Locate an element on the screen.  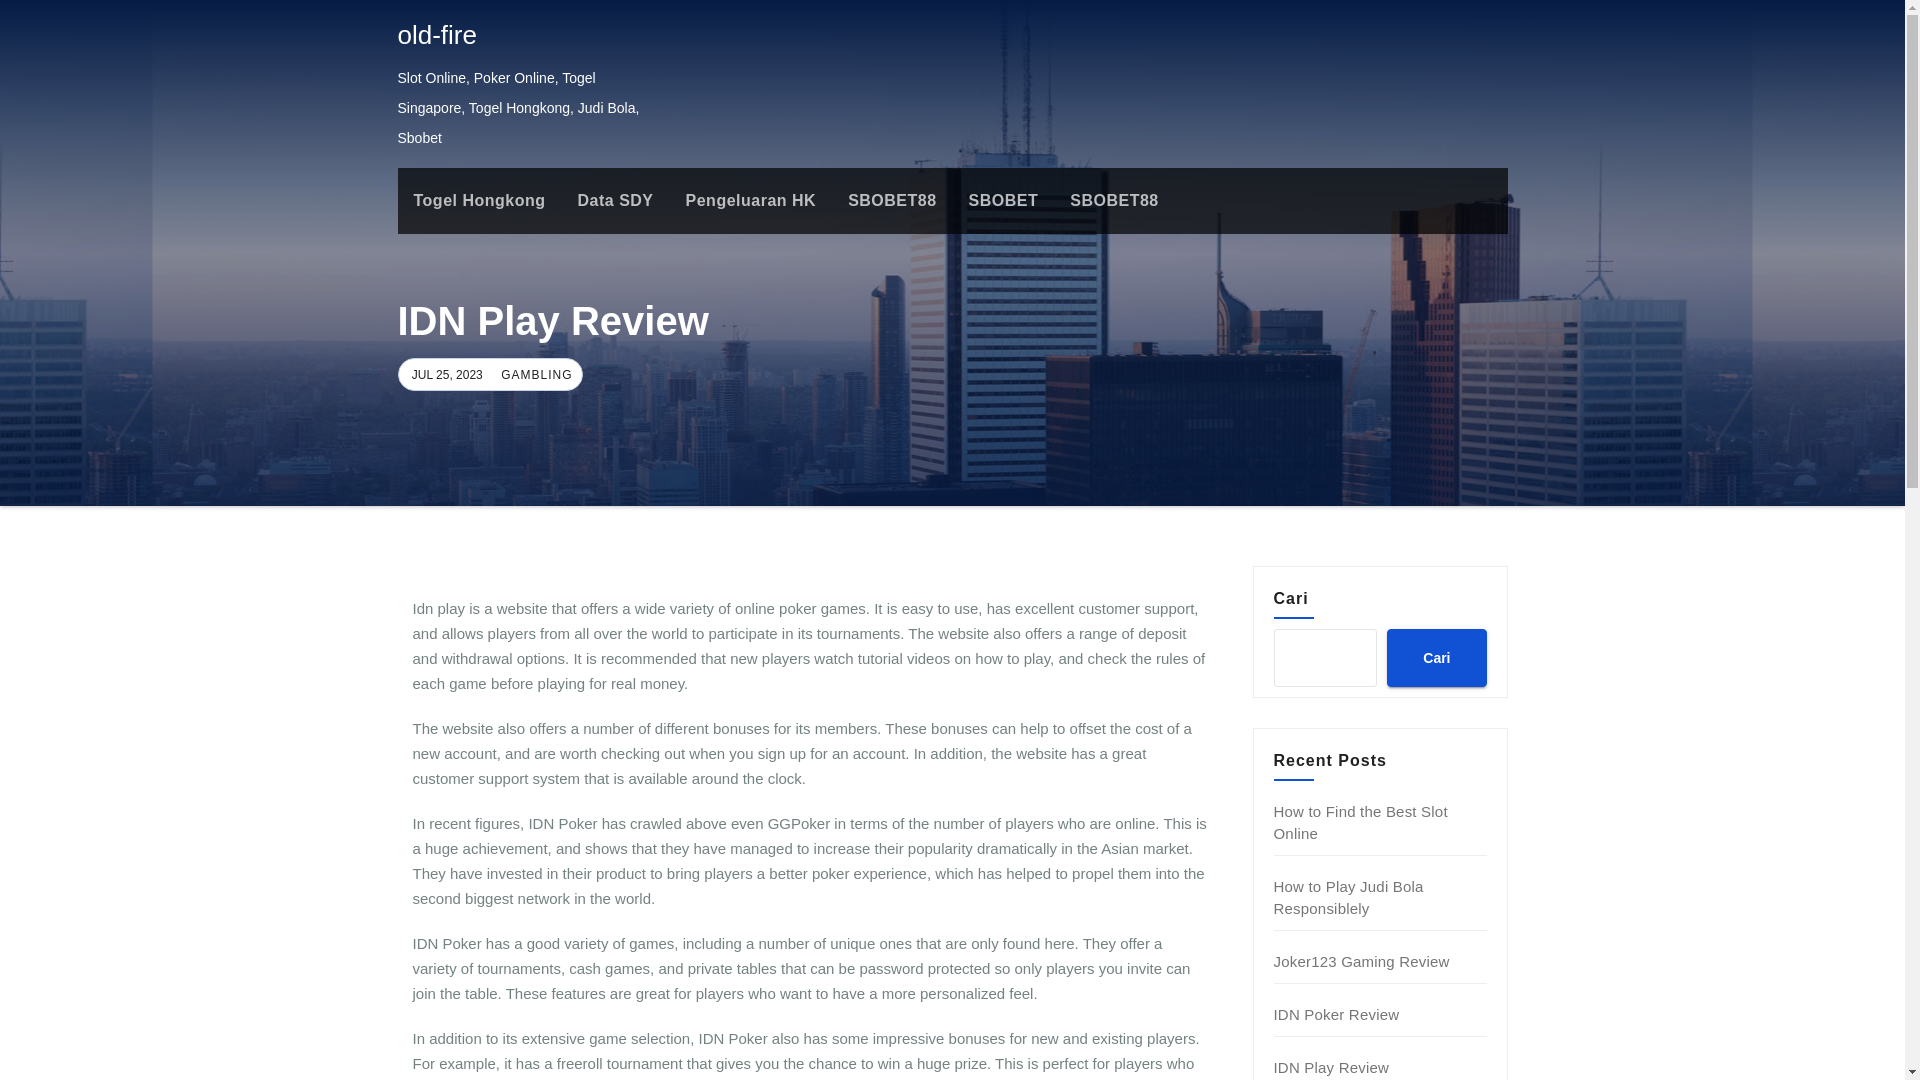
SBOBET is located at coordinates (1003, 201).